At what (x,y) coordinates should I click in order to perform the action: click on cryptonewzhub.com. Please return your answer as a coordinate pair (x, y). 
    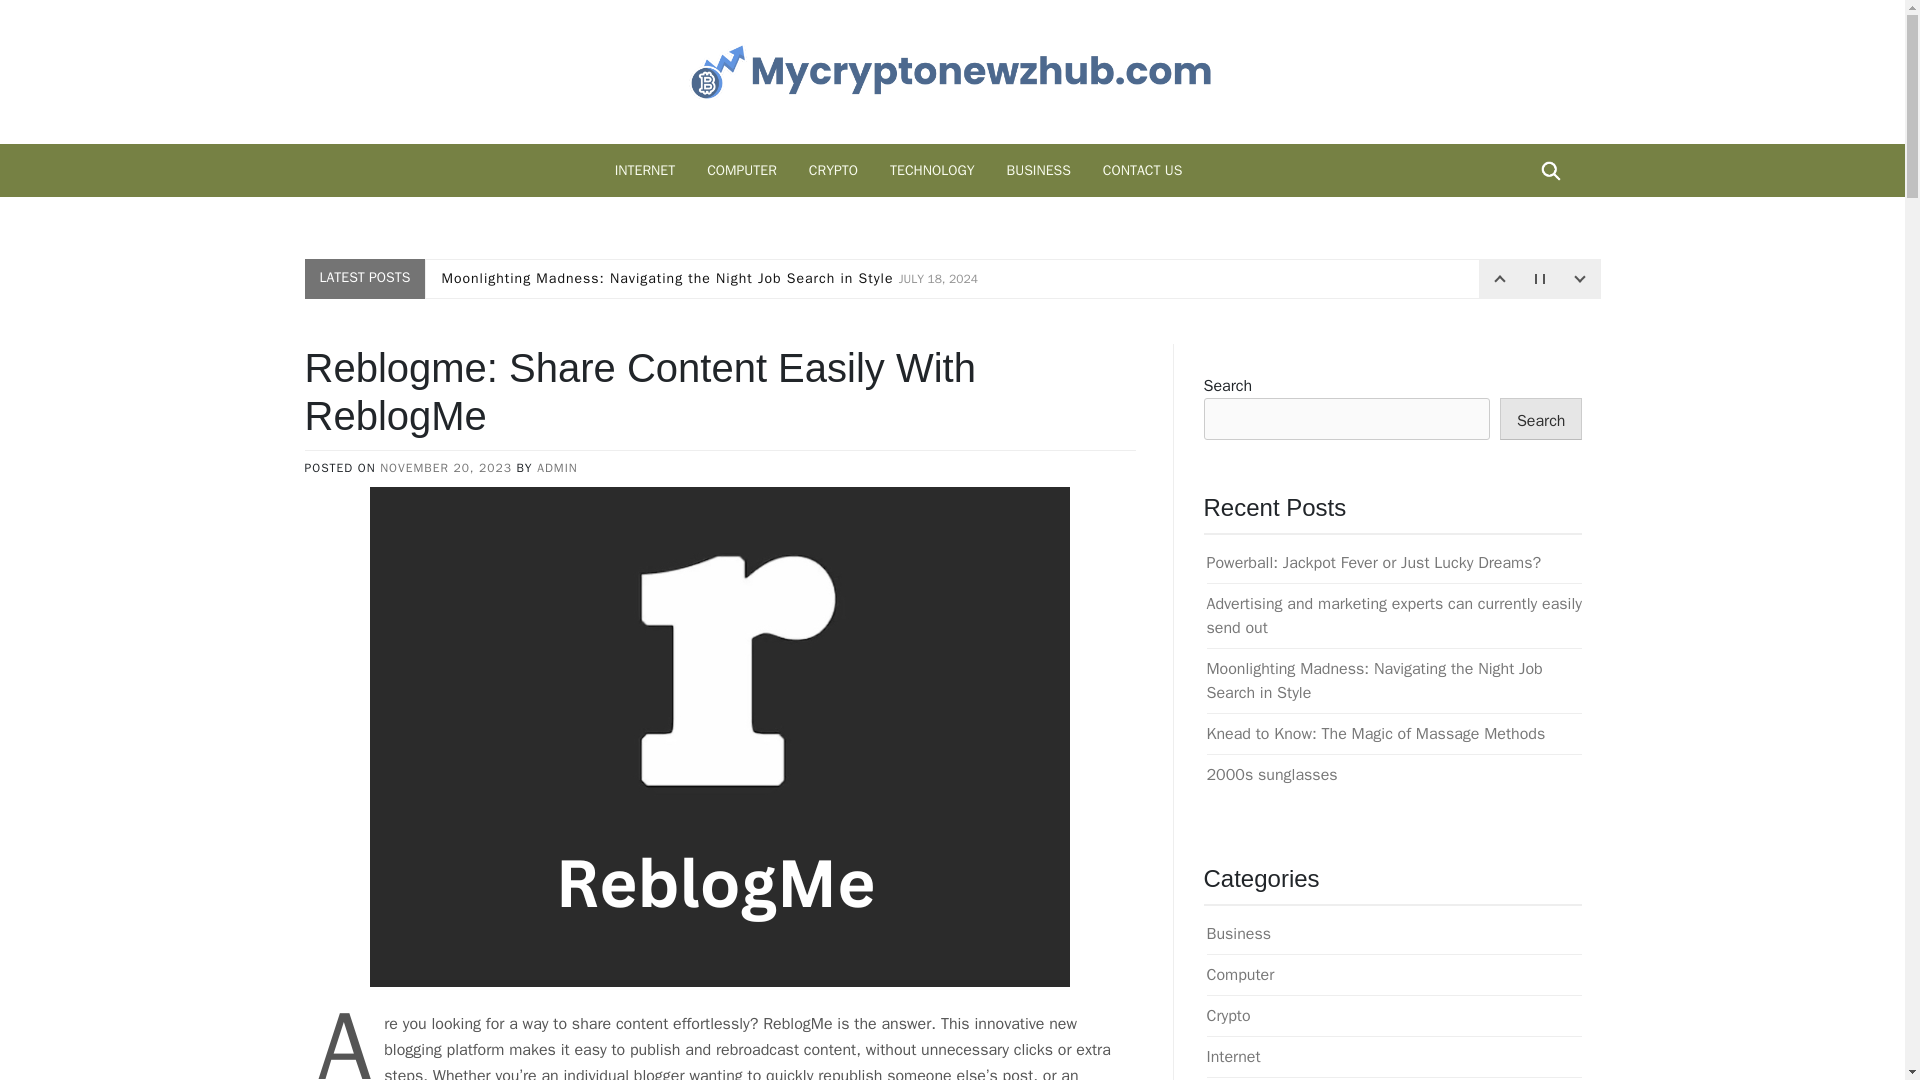
    Looking at the image, I should click on (610, 142).